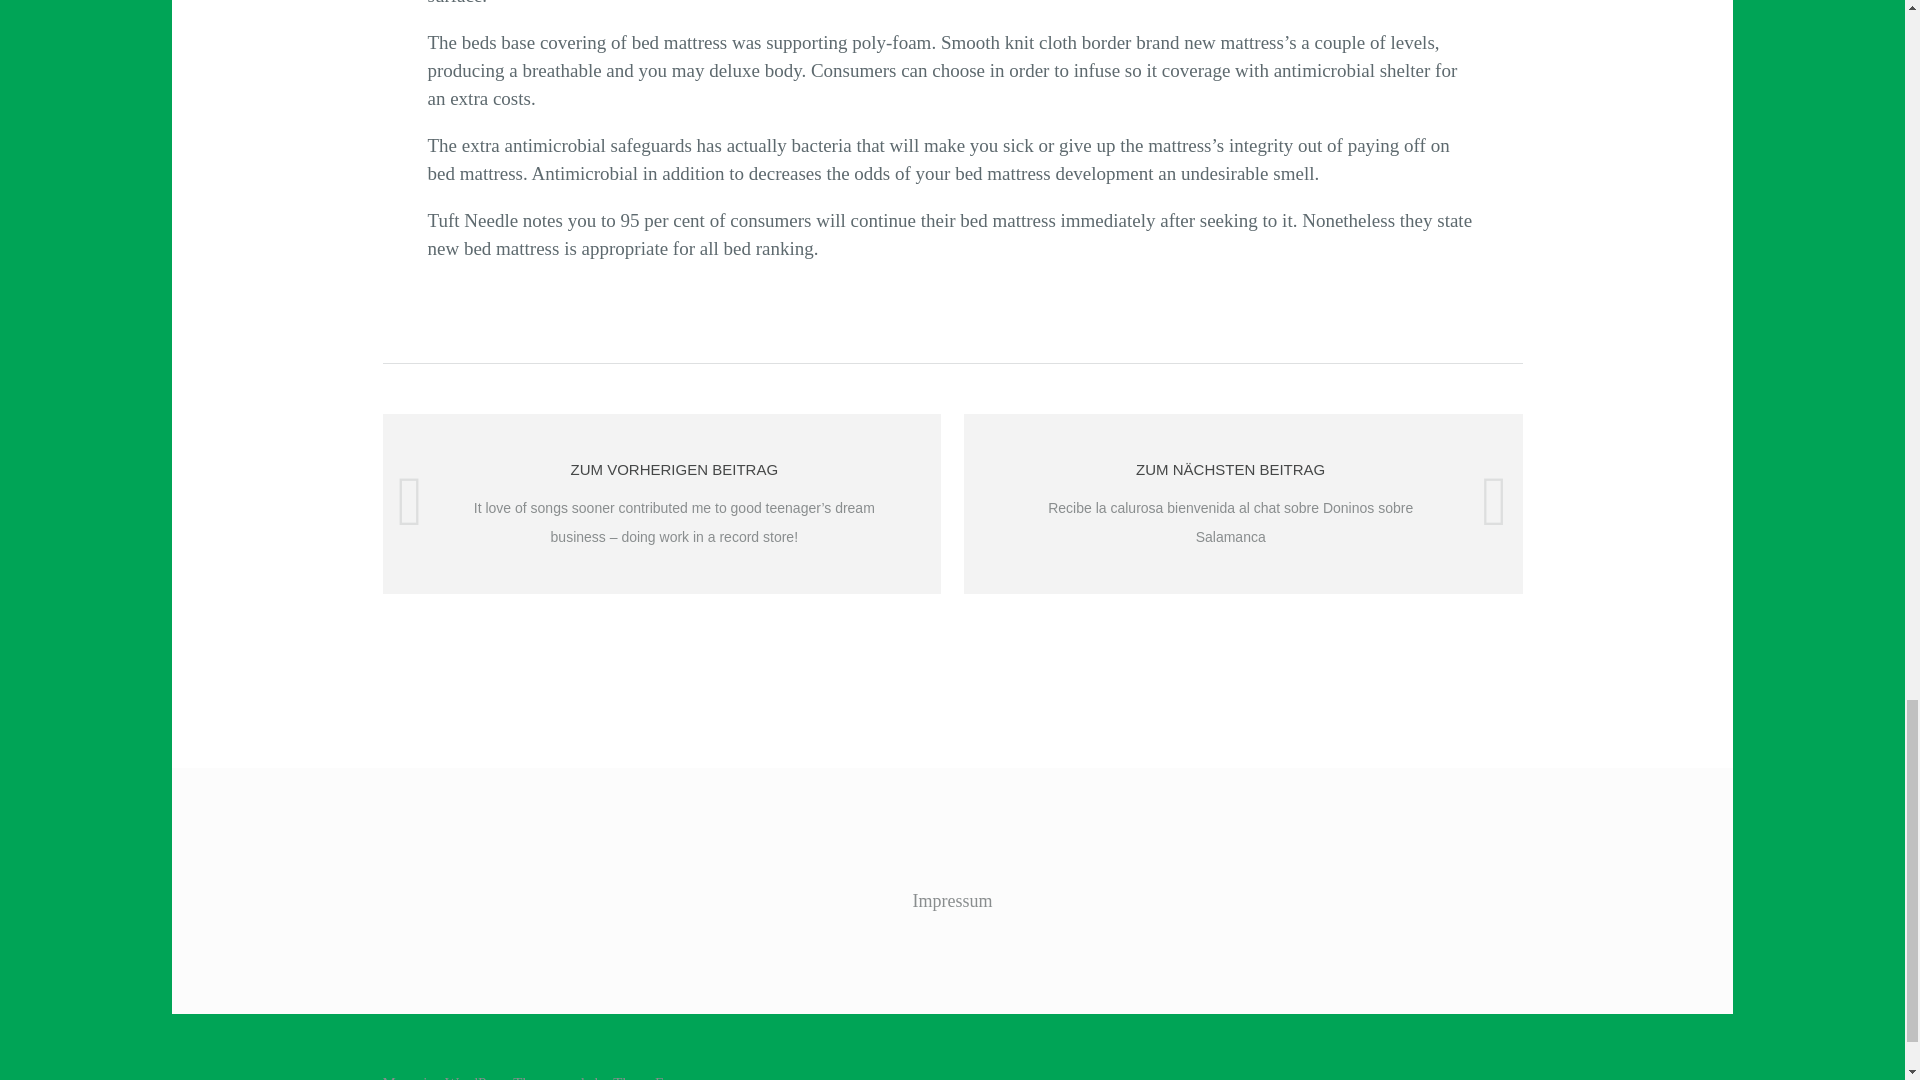 The image size is (1920, 1080). Describe the element at coordinates (648, 1077) in the screenshot. I see `ThemeFuse` at that location.